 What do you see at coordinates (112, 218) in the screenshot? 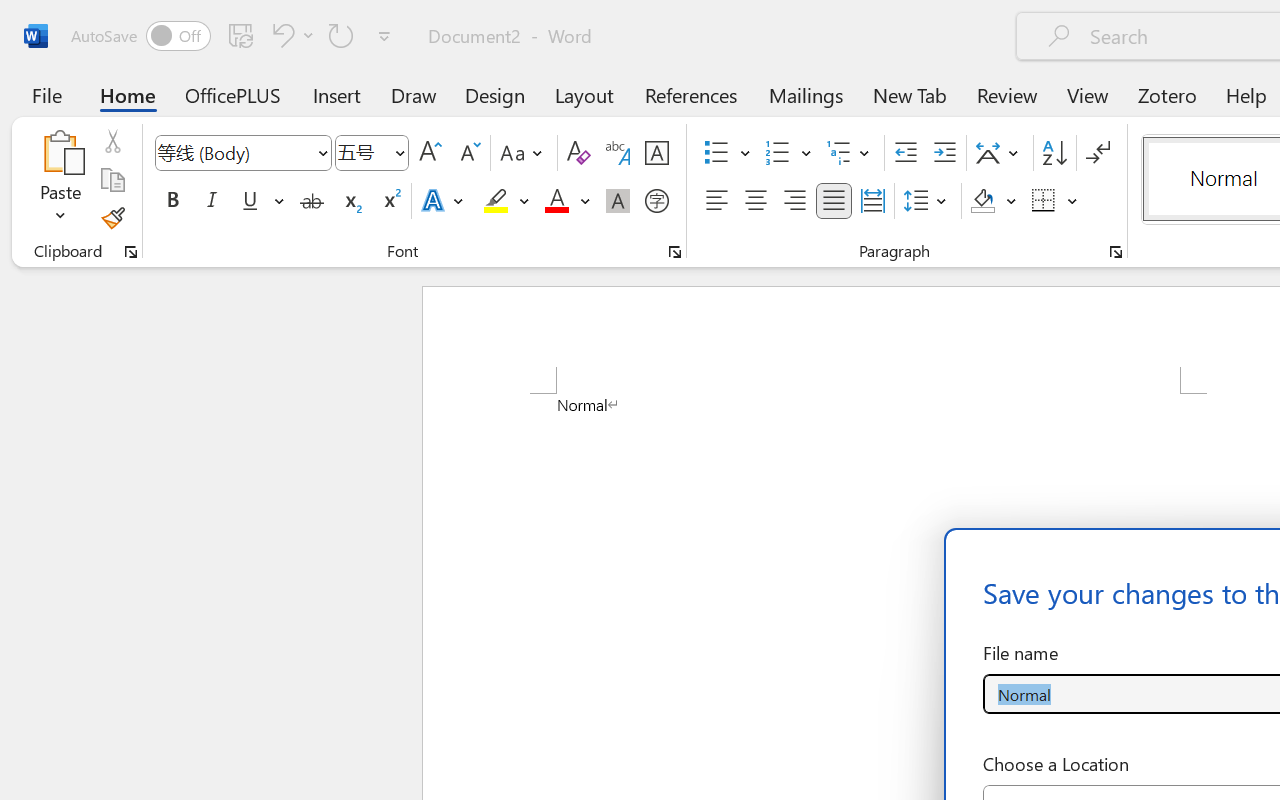
I see `Format Painter` at bounding box center [112, 218].